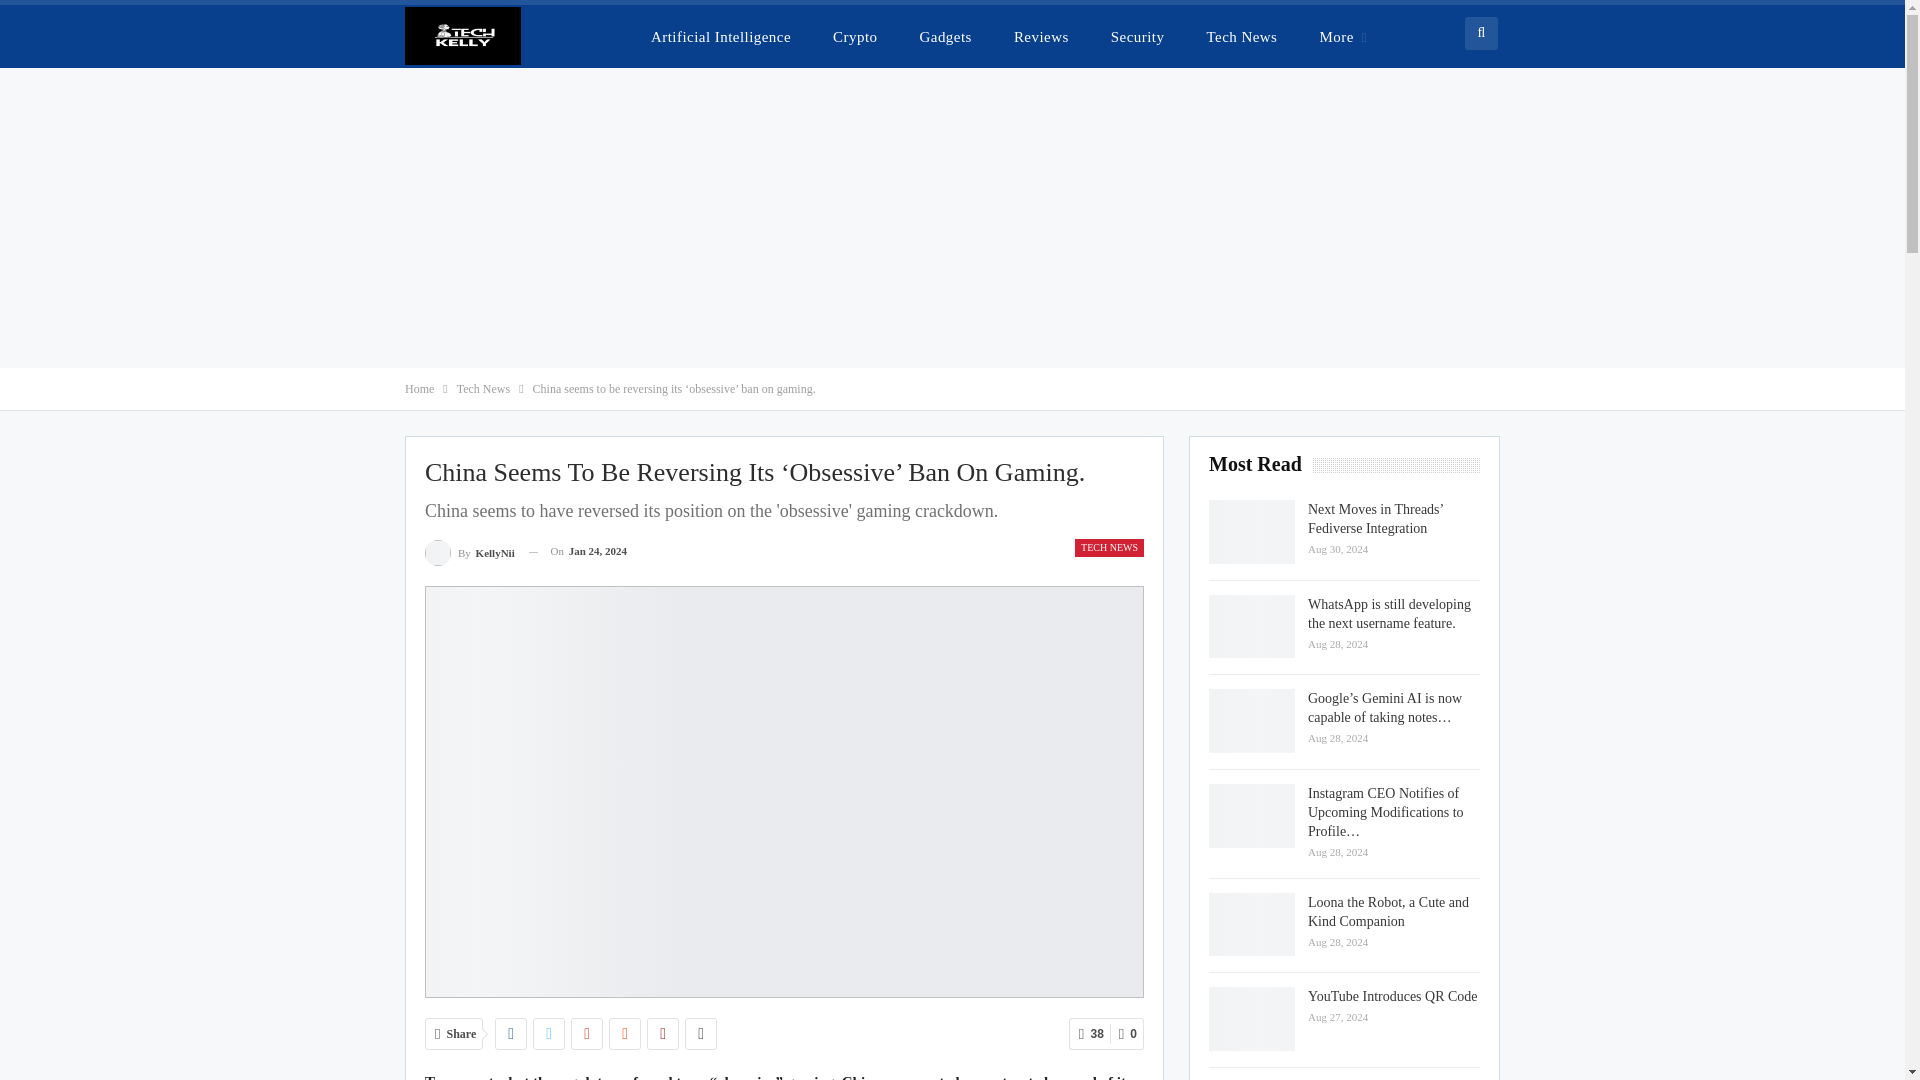 The image size is (1920, 1080). What do you see at coordinates (469, 550) in the screenshot?
I see `Browse Author Articles` at bounding box center [469, 550].